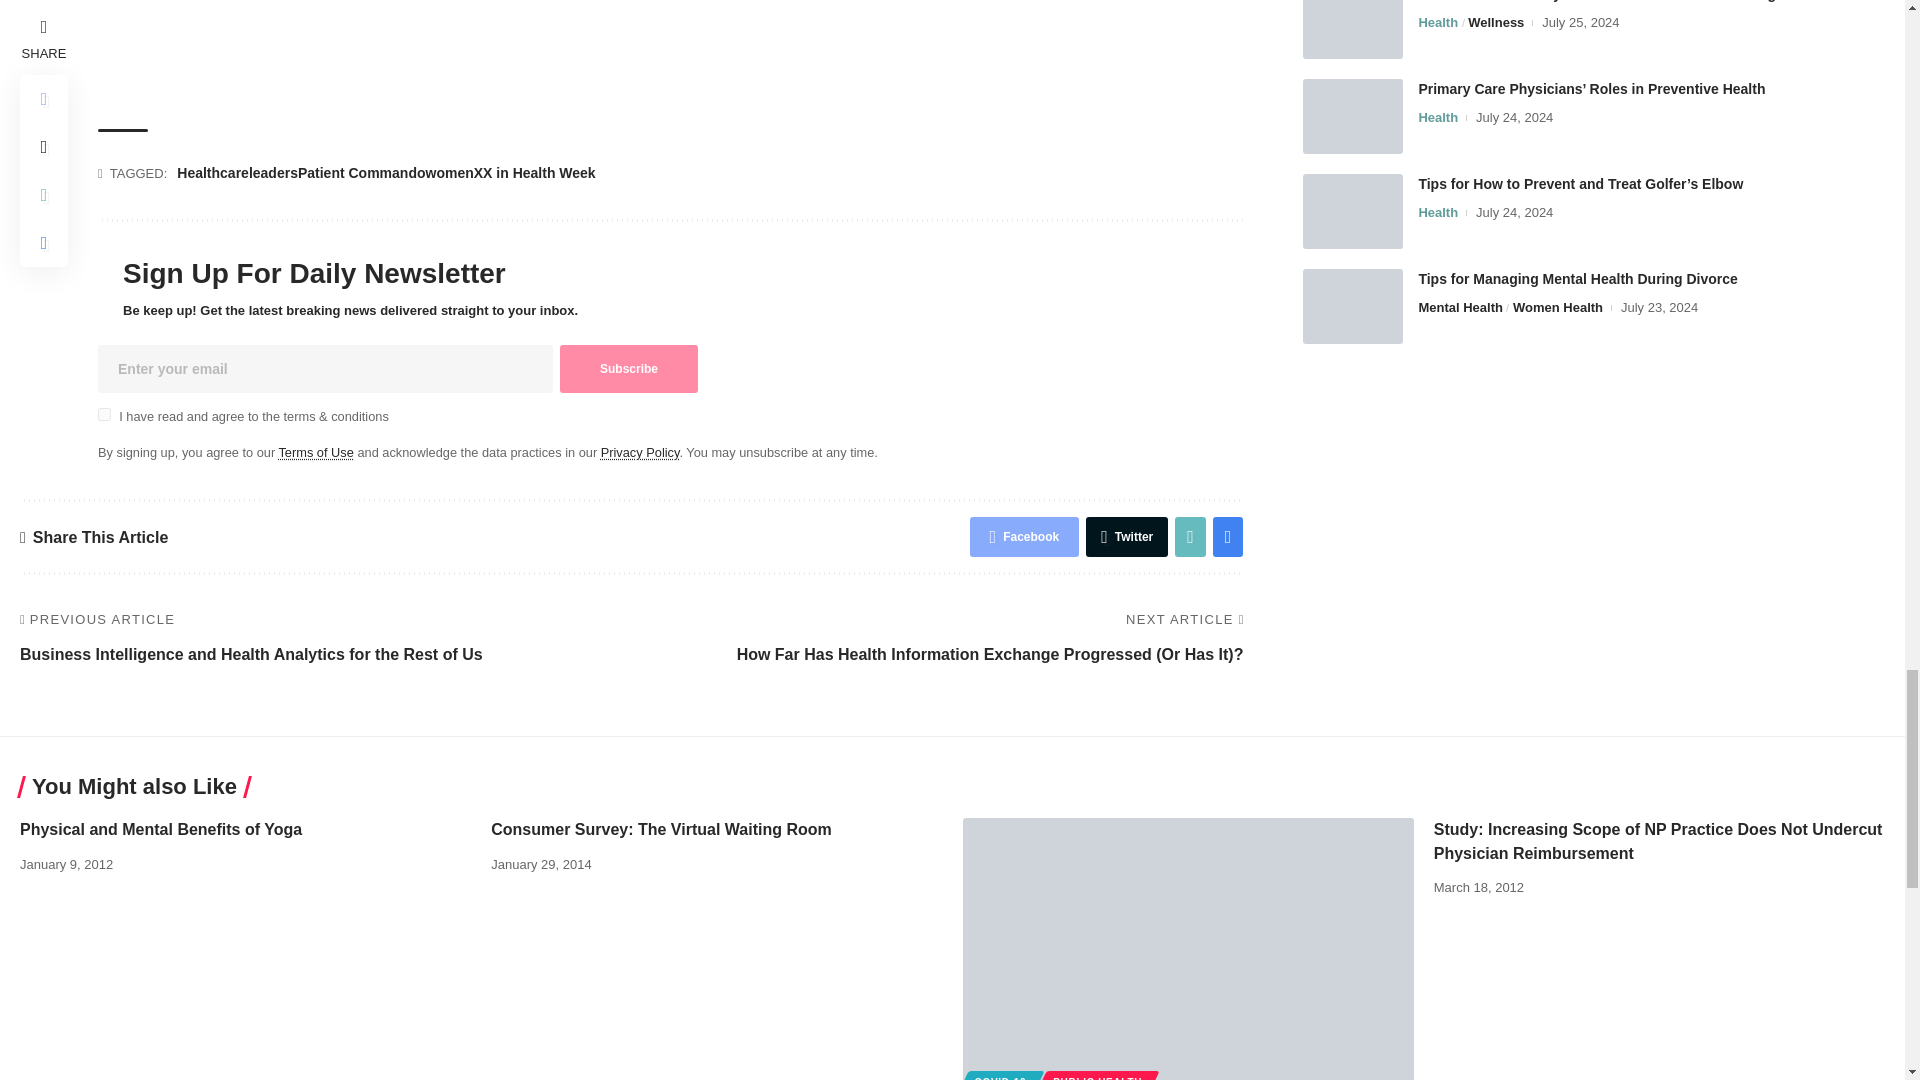  What do you see at coordinates (629, 368) in the screenshot?
I see `Subscribe` at bounding box center [629, 368].